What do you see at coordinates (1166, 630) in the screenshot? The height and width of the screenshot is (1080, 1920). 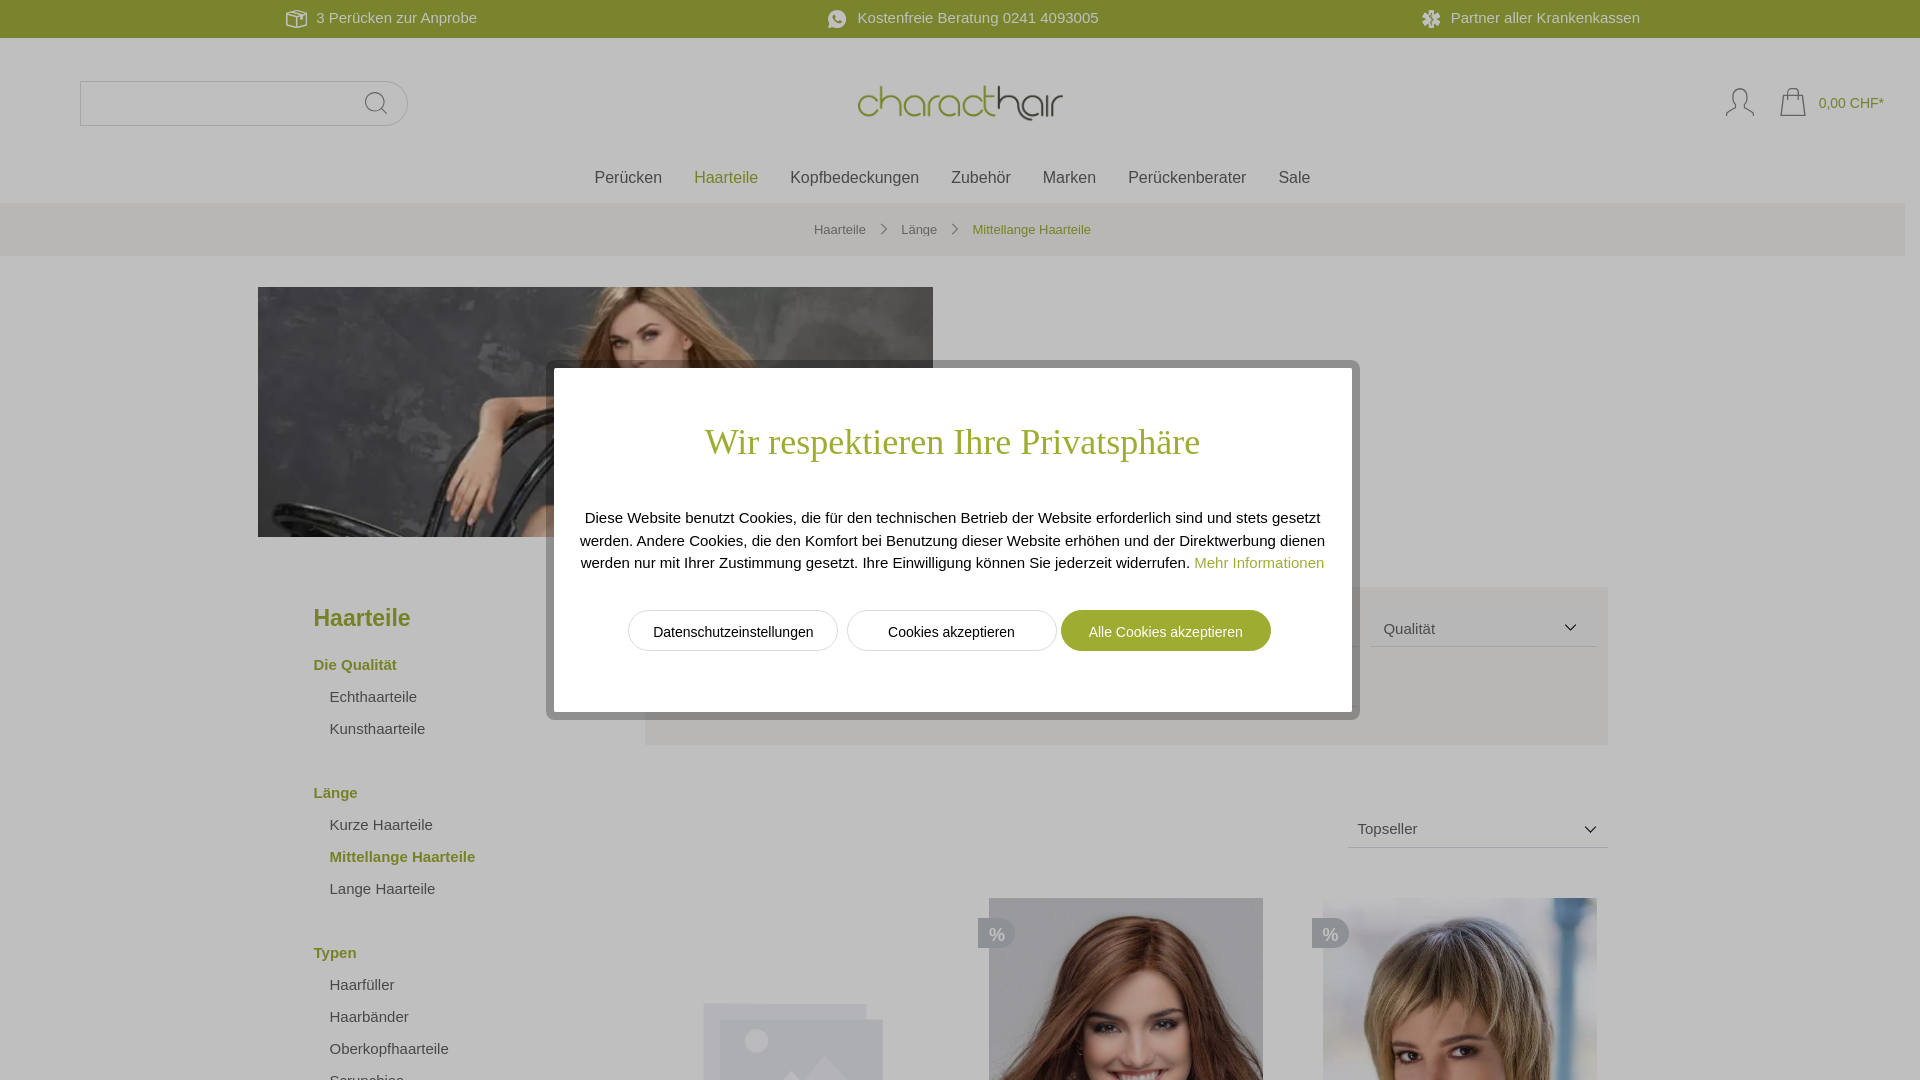 I see `Alle Cookies akzeptieren` at bounding box center [1166, 630].